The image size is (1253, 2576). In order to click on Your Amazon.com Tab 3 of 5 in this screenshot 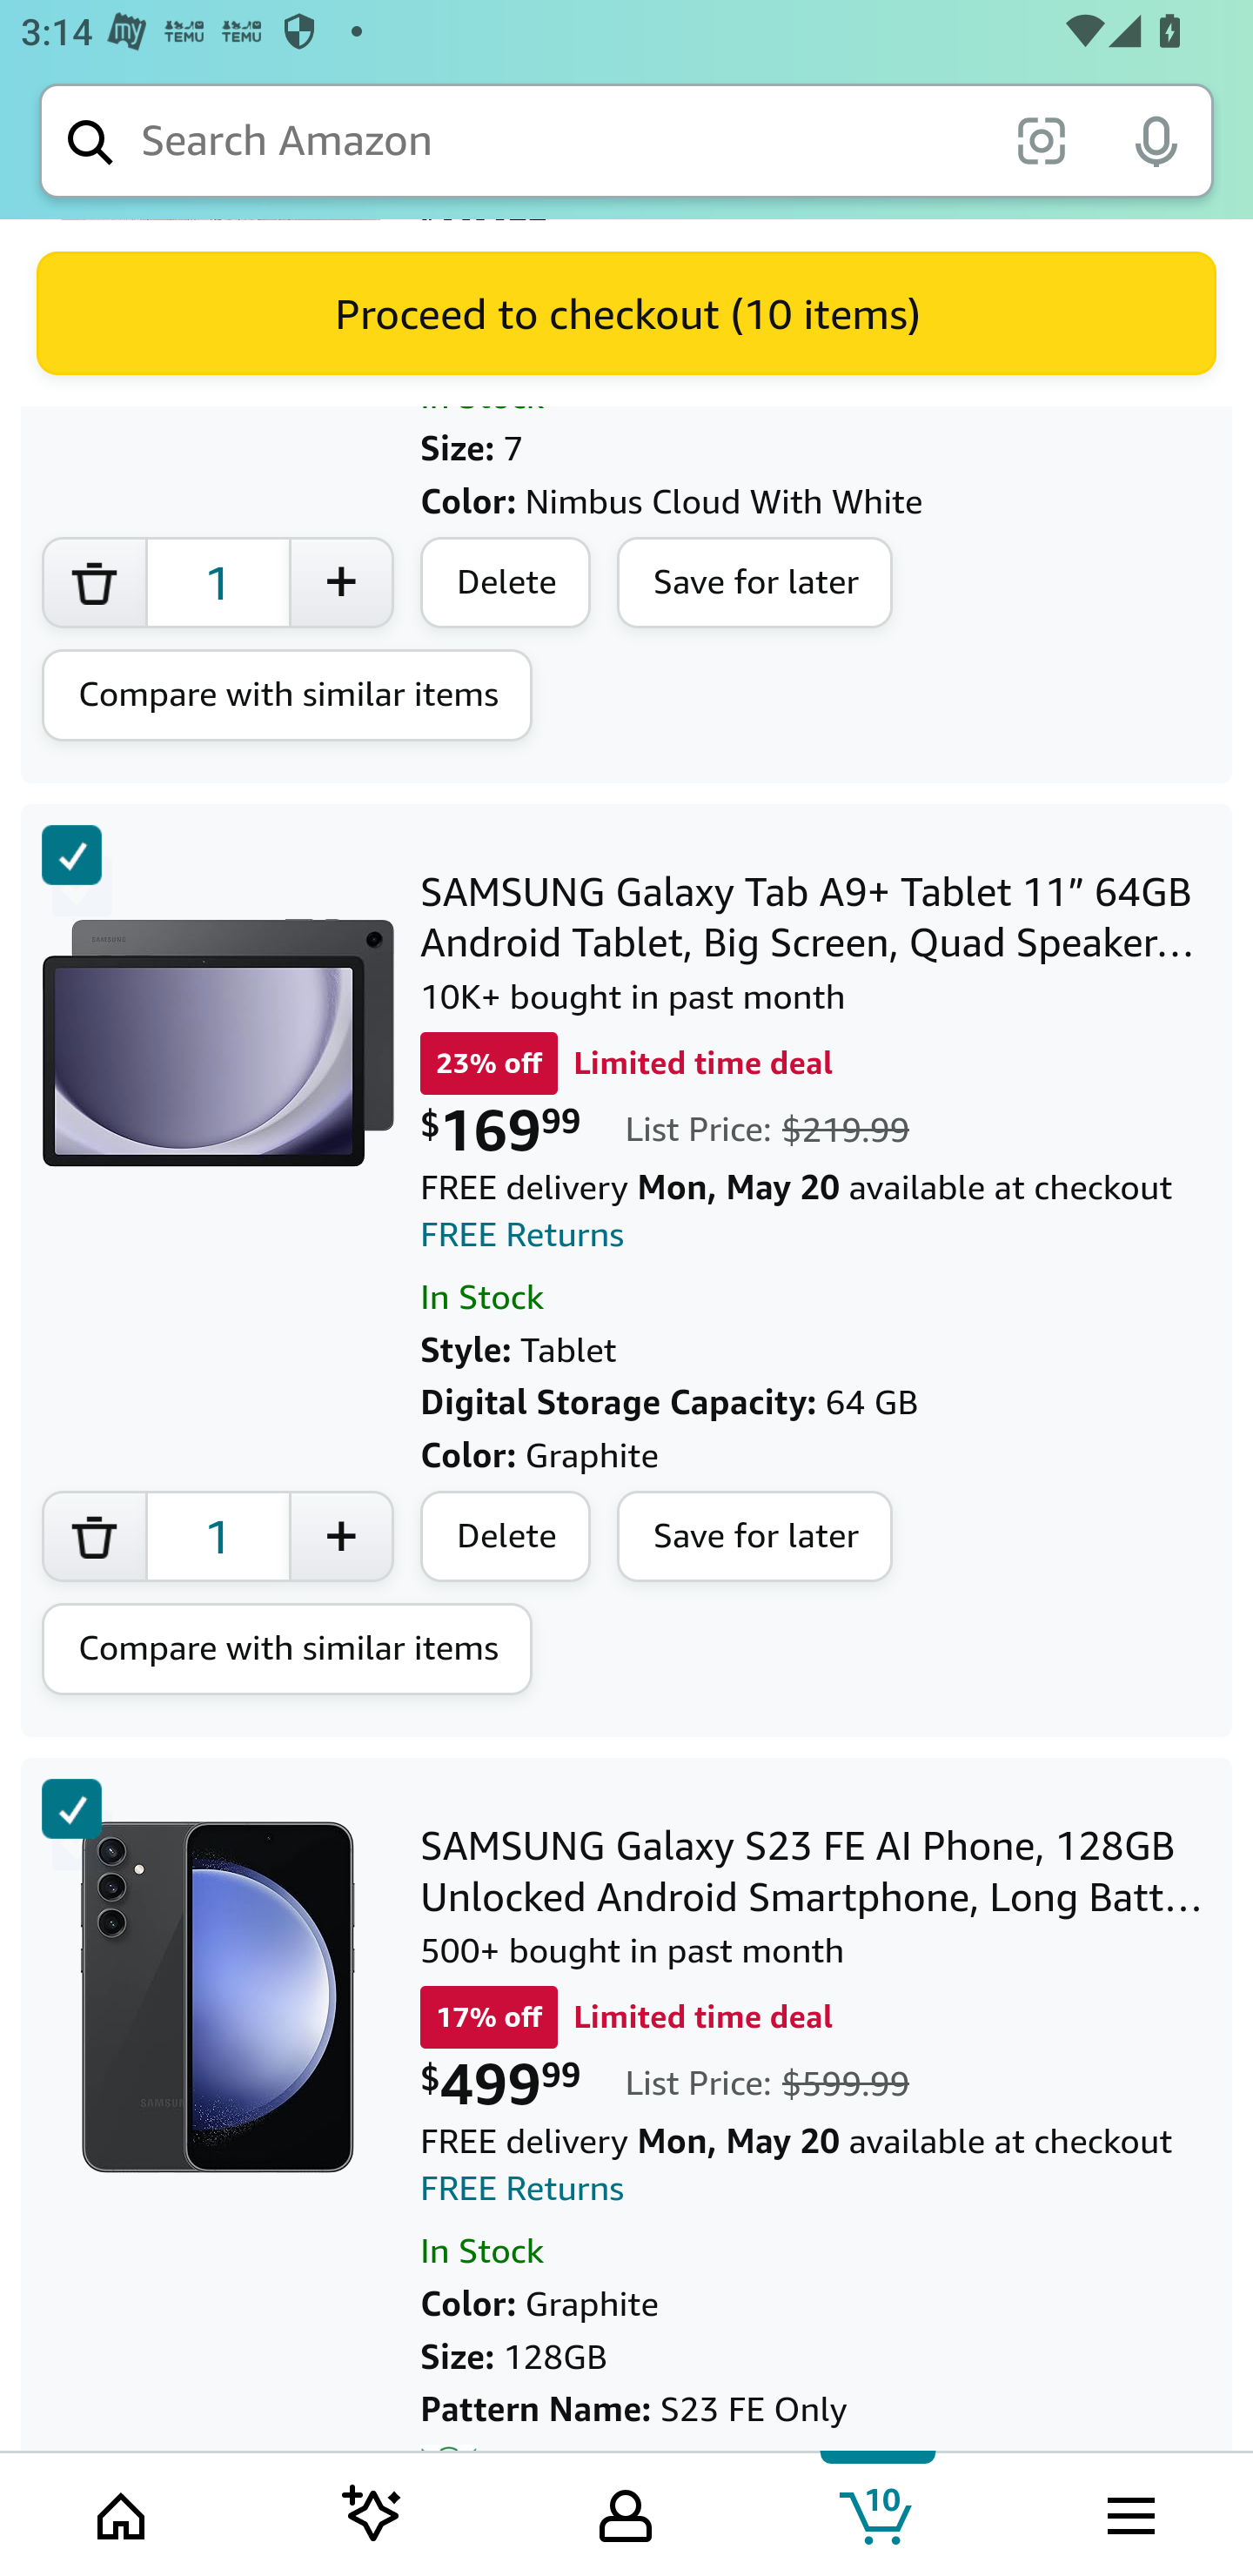, I will do `click(626, 2512)`.